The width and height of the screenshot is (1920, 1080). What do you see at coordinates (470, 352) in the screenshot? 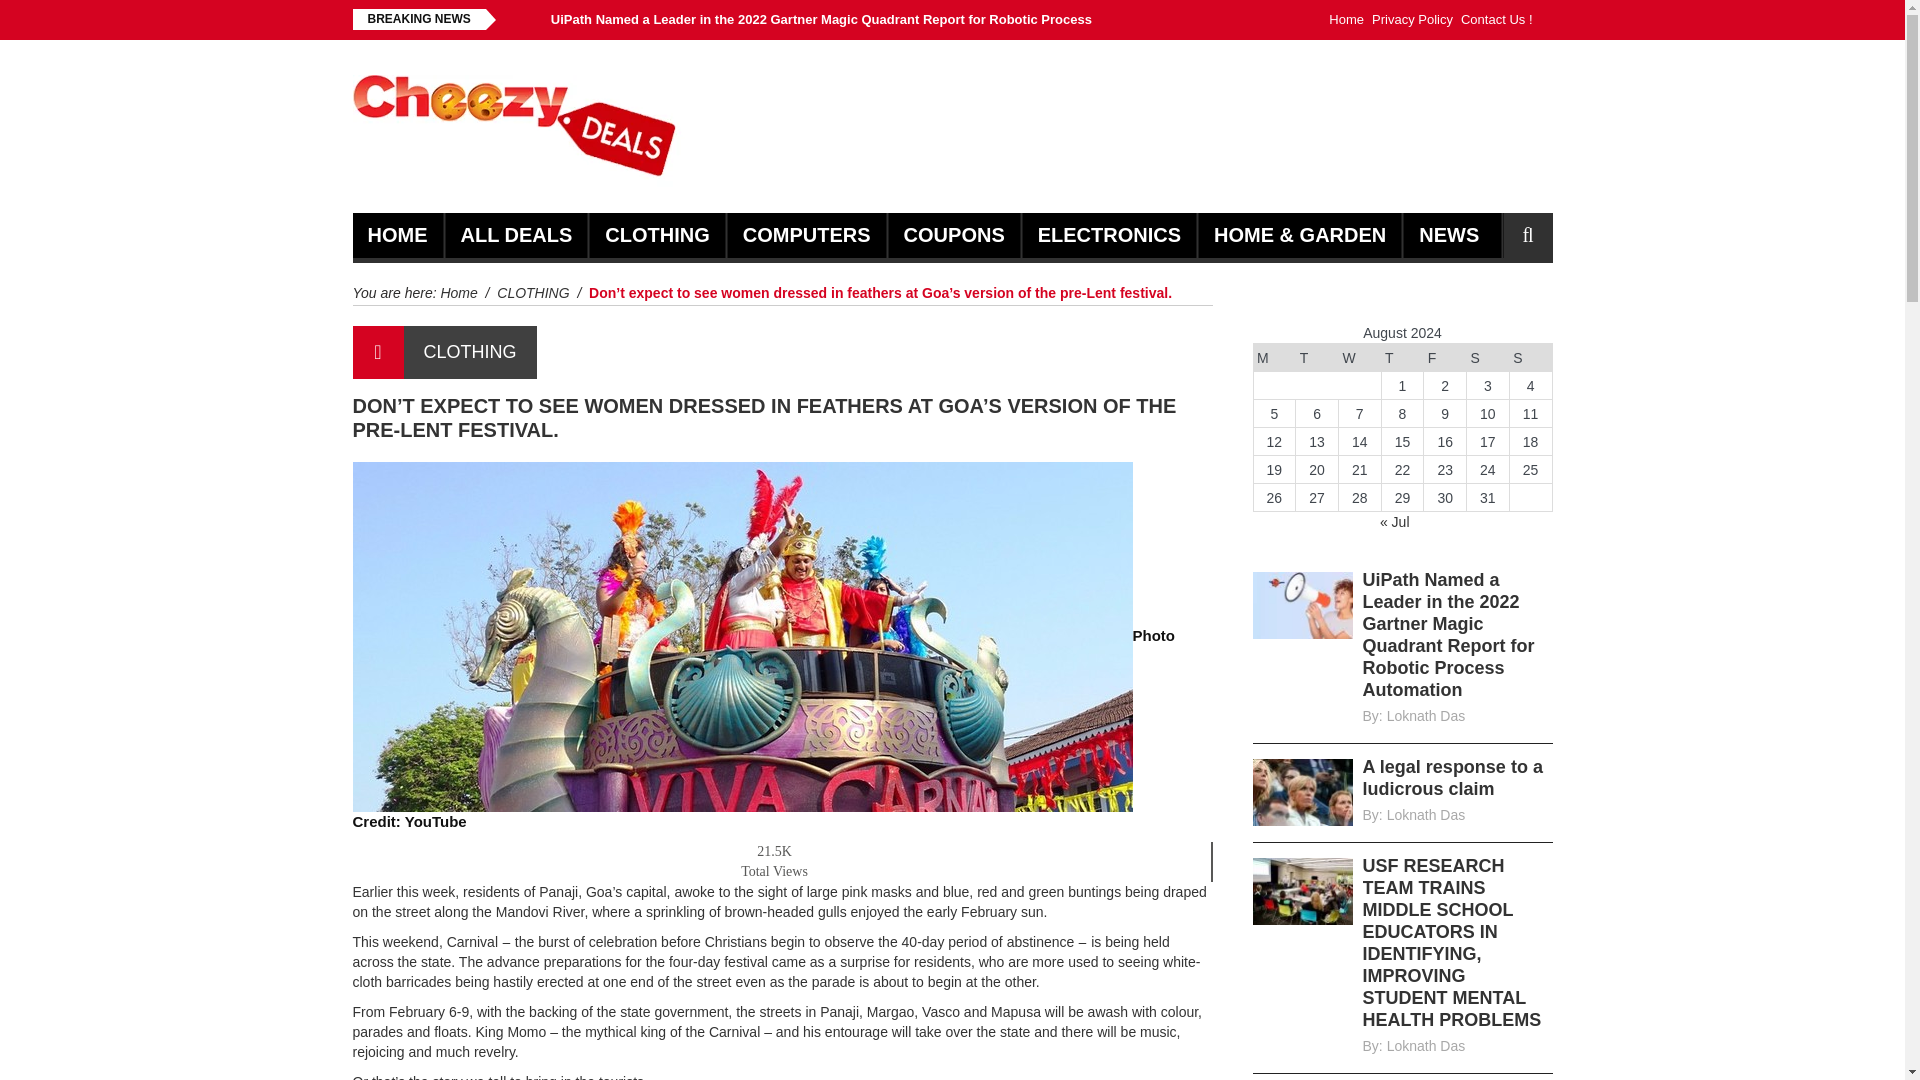
I see `CLOTHING` at bounding box center [470, 352].